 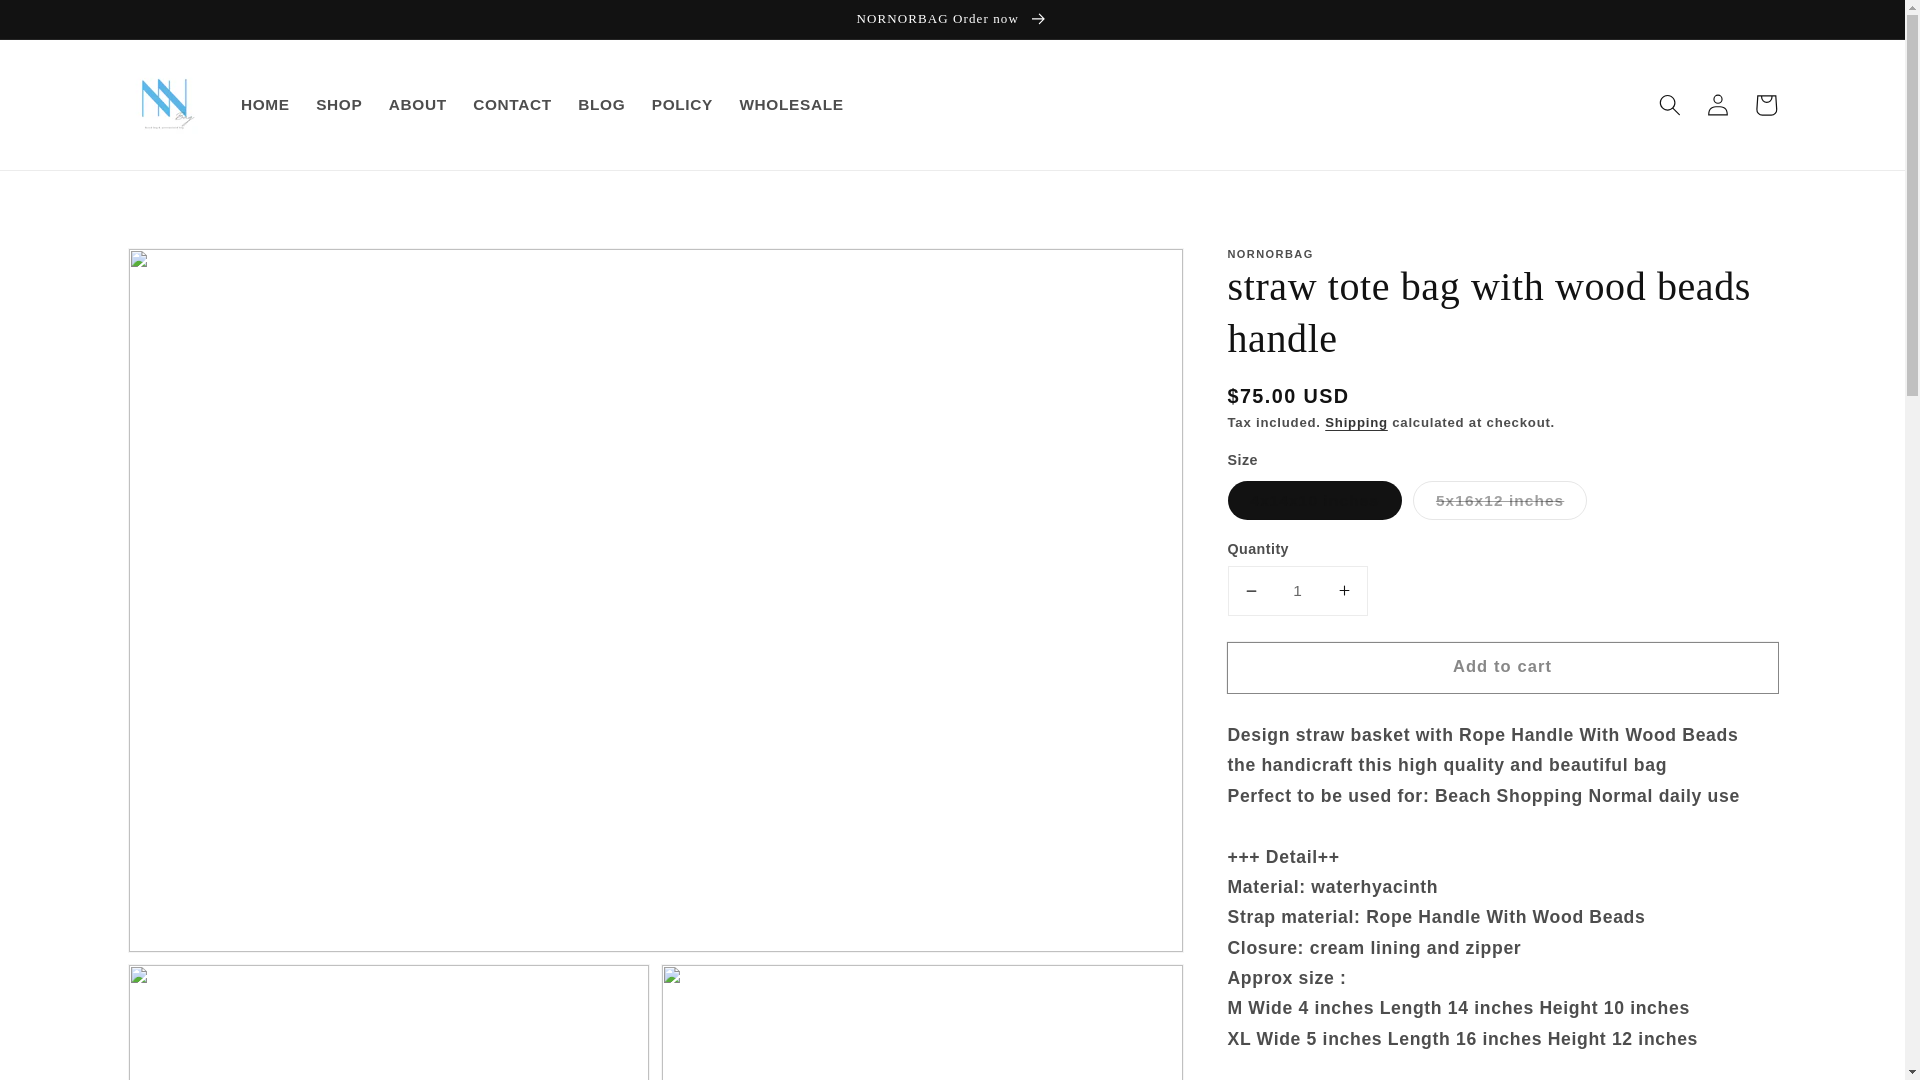 What do you see at coordinates (418, 105) in the screenshot?
I see `ABOUT` at bounding box center [418, 105].